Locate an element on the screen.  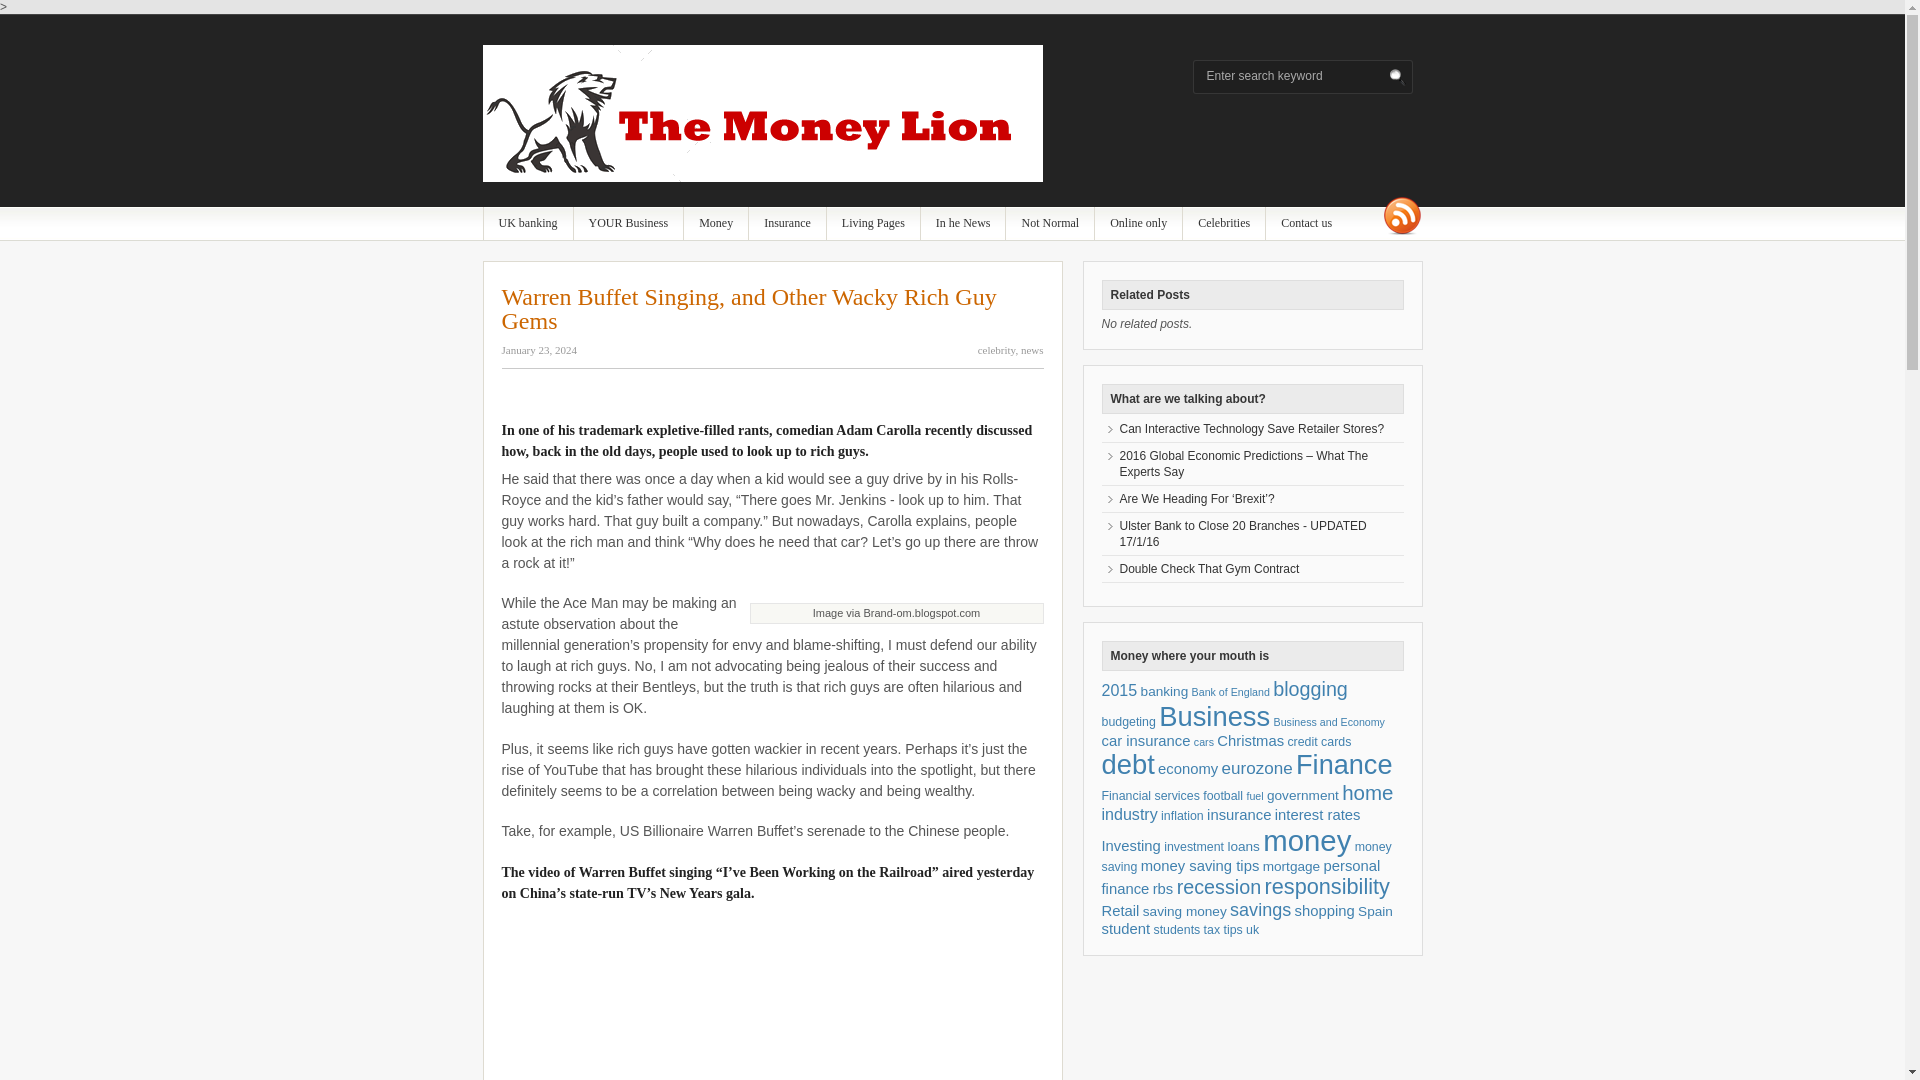
2015 is located at coordinates (1120, 690).